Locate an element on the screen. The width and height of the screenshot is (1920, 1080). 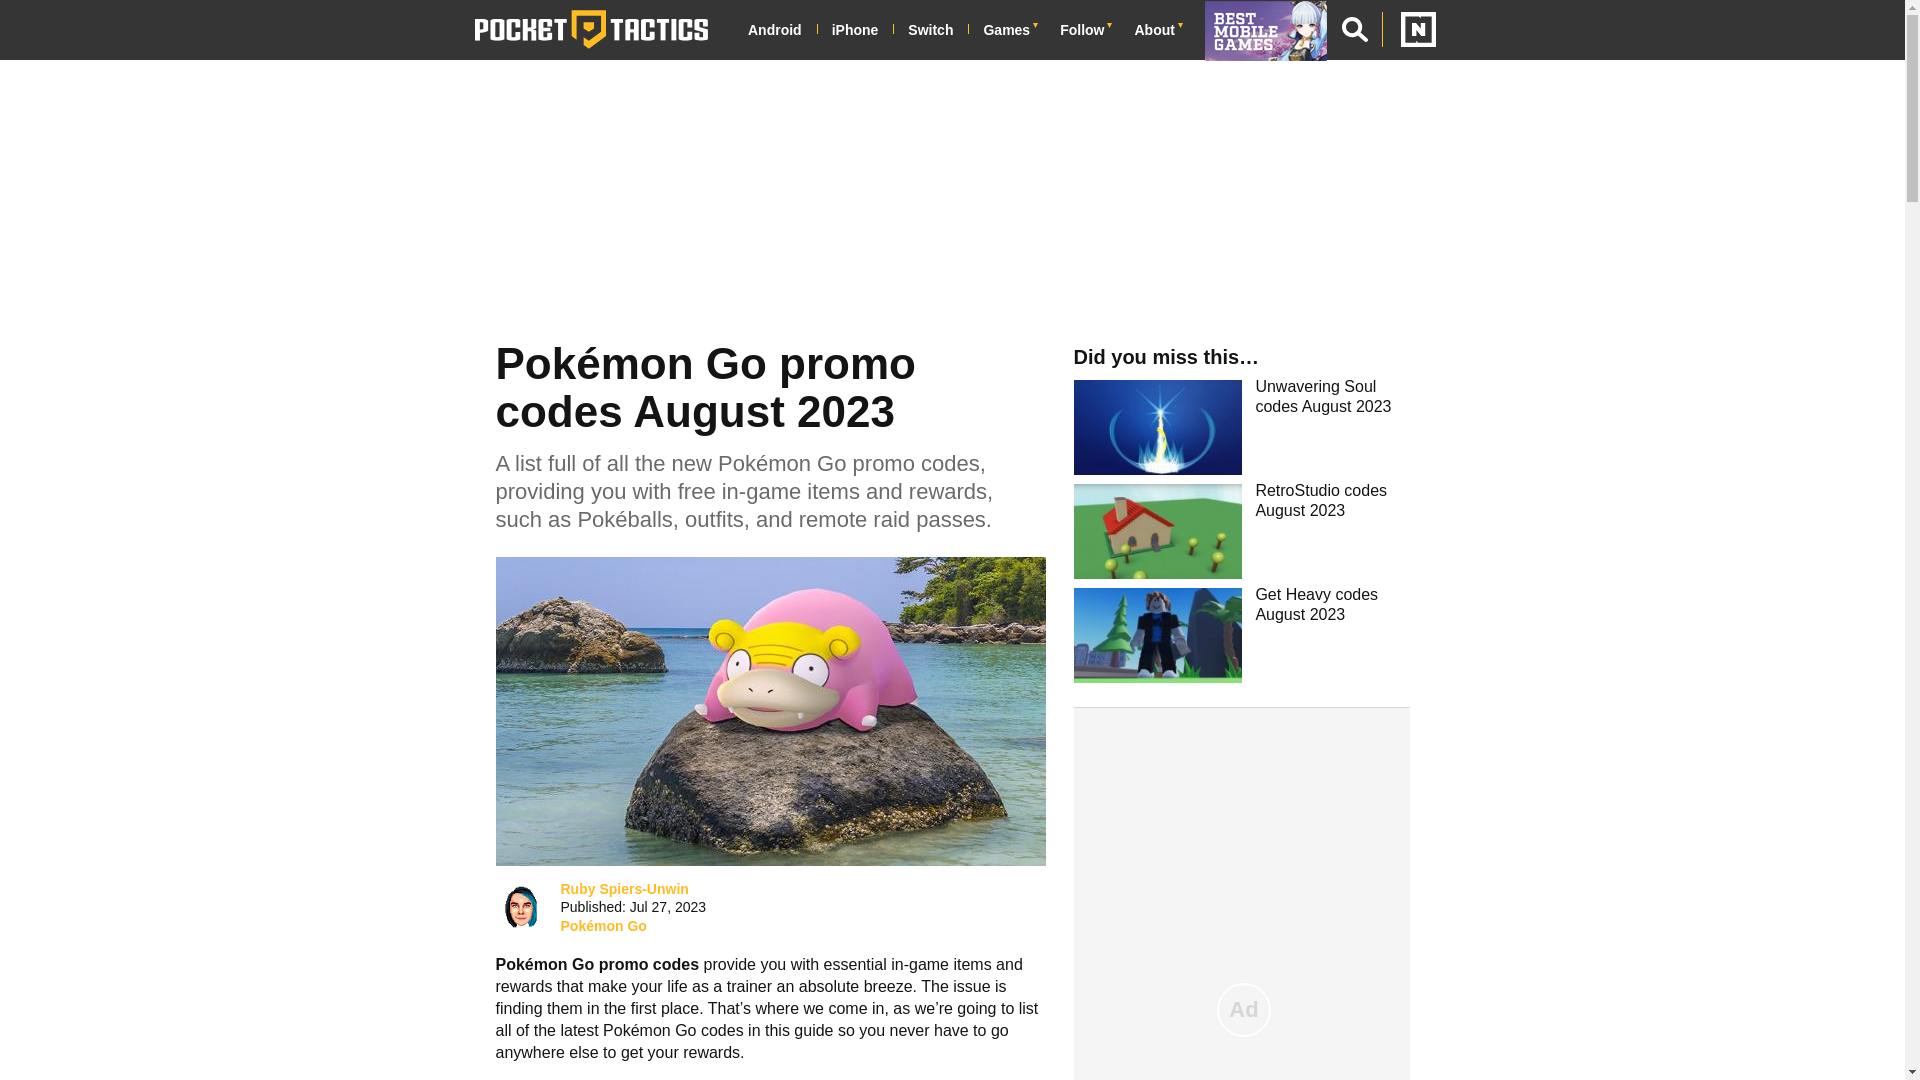
Ruby Spiers-Unwin is located at coordinates (520, 907).